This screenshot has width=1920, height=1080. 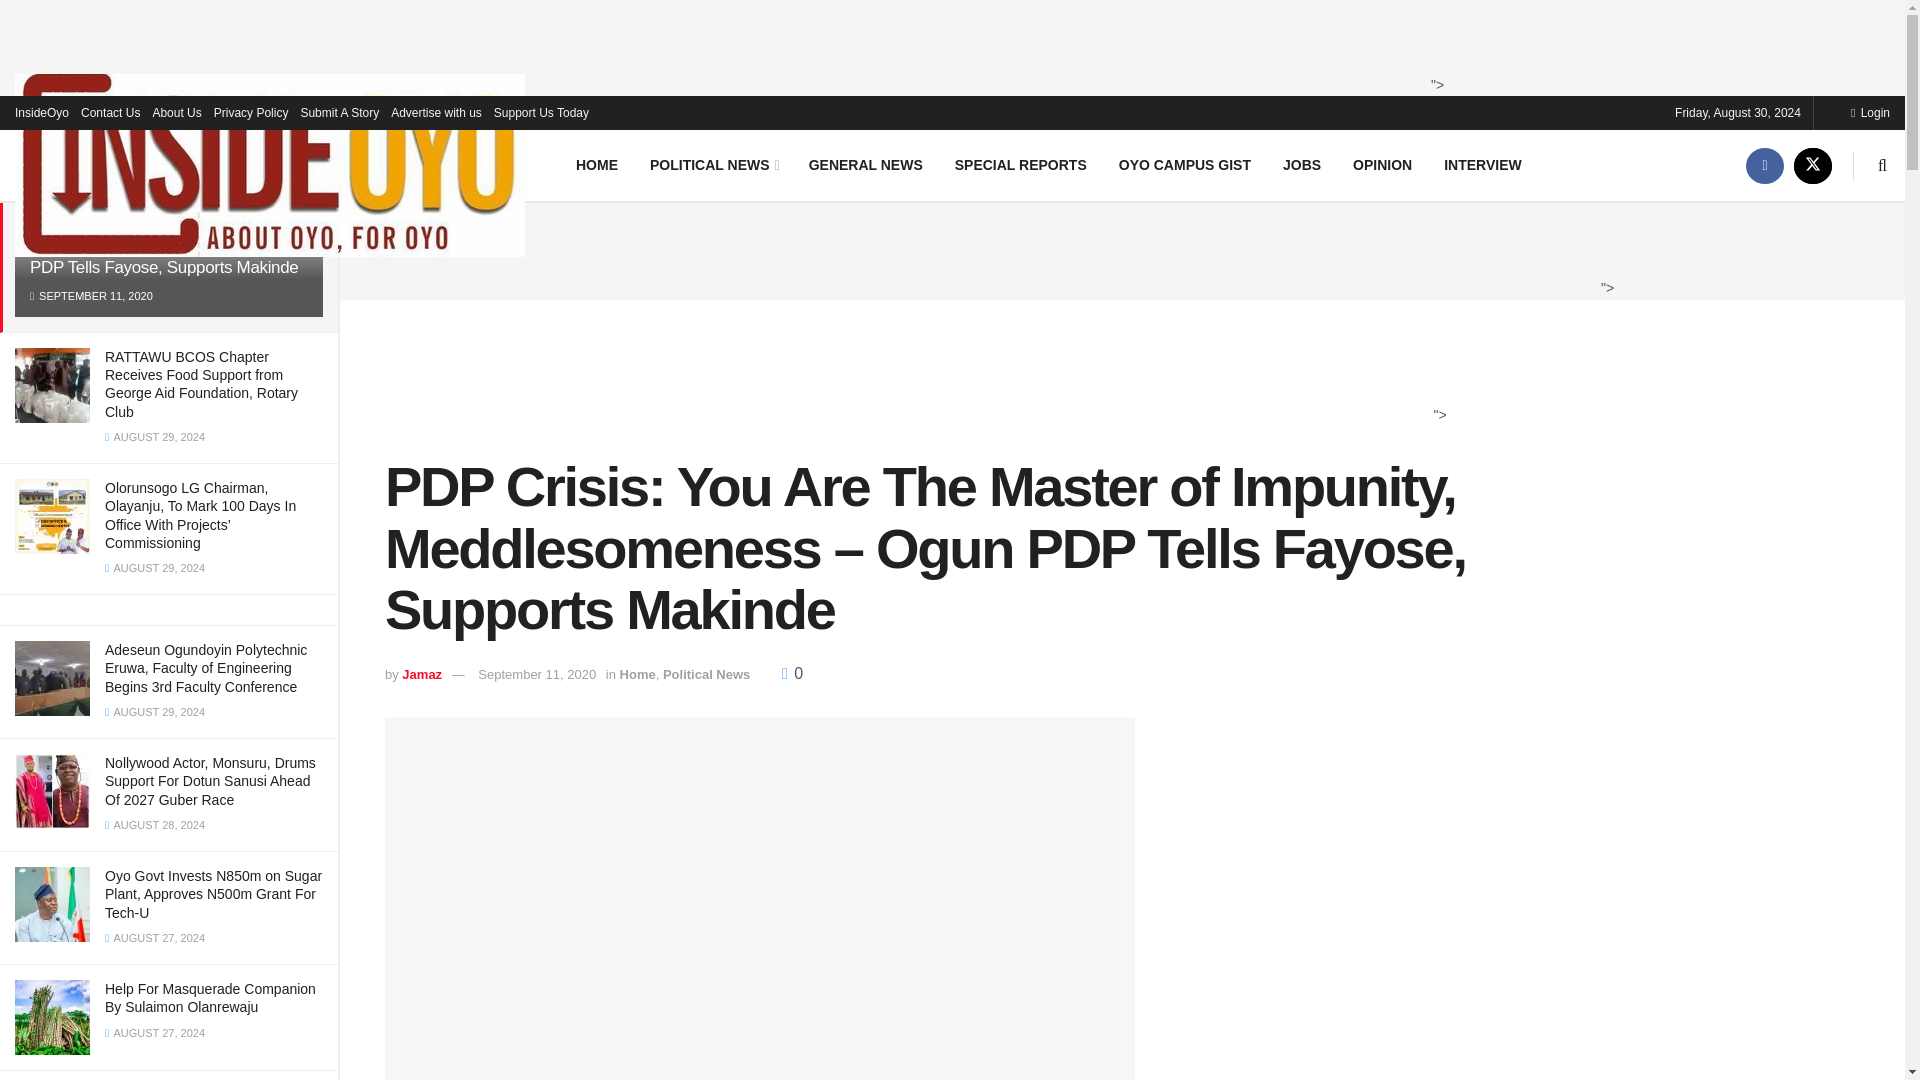 I want to click on POLITICAL NEWS, so click(x=712, y=164).